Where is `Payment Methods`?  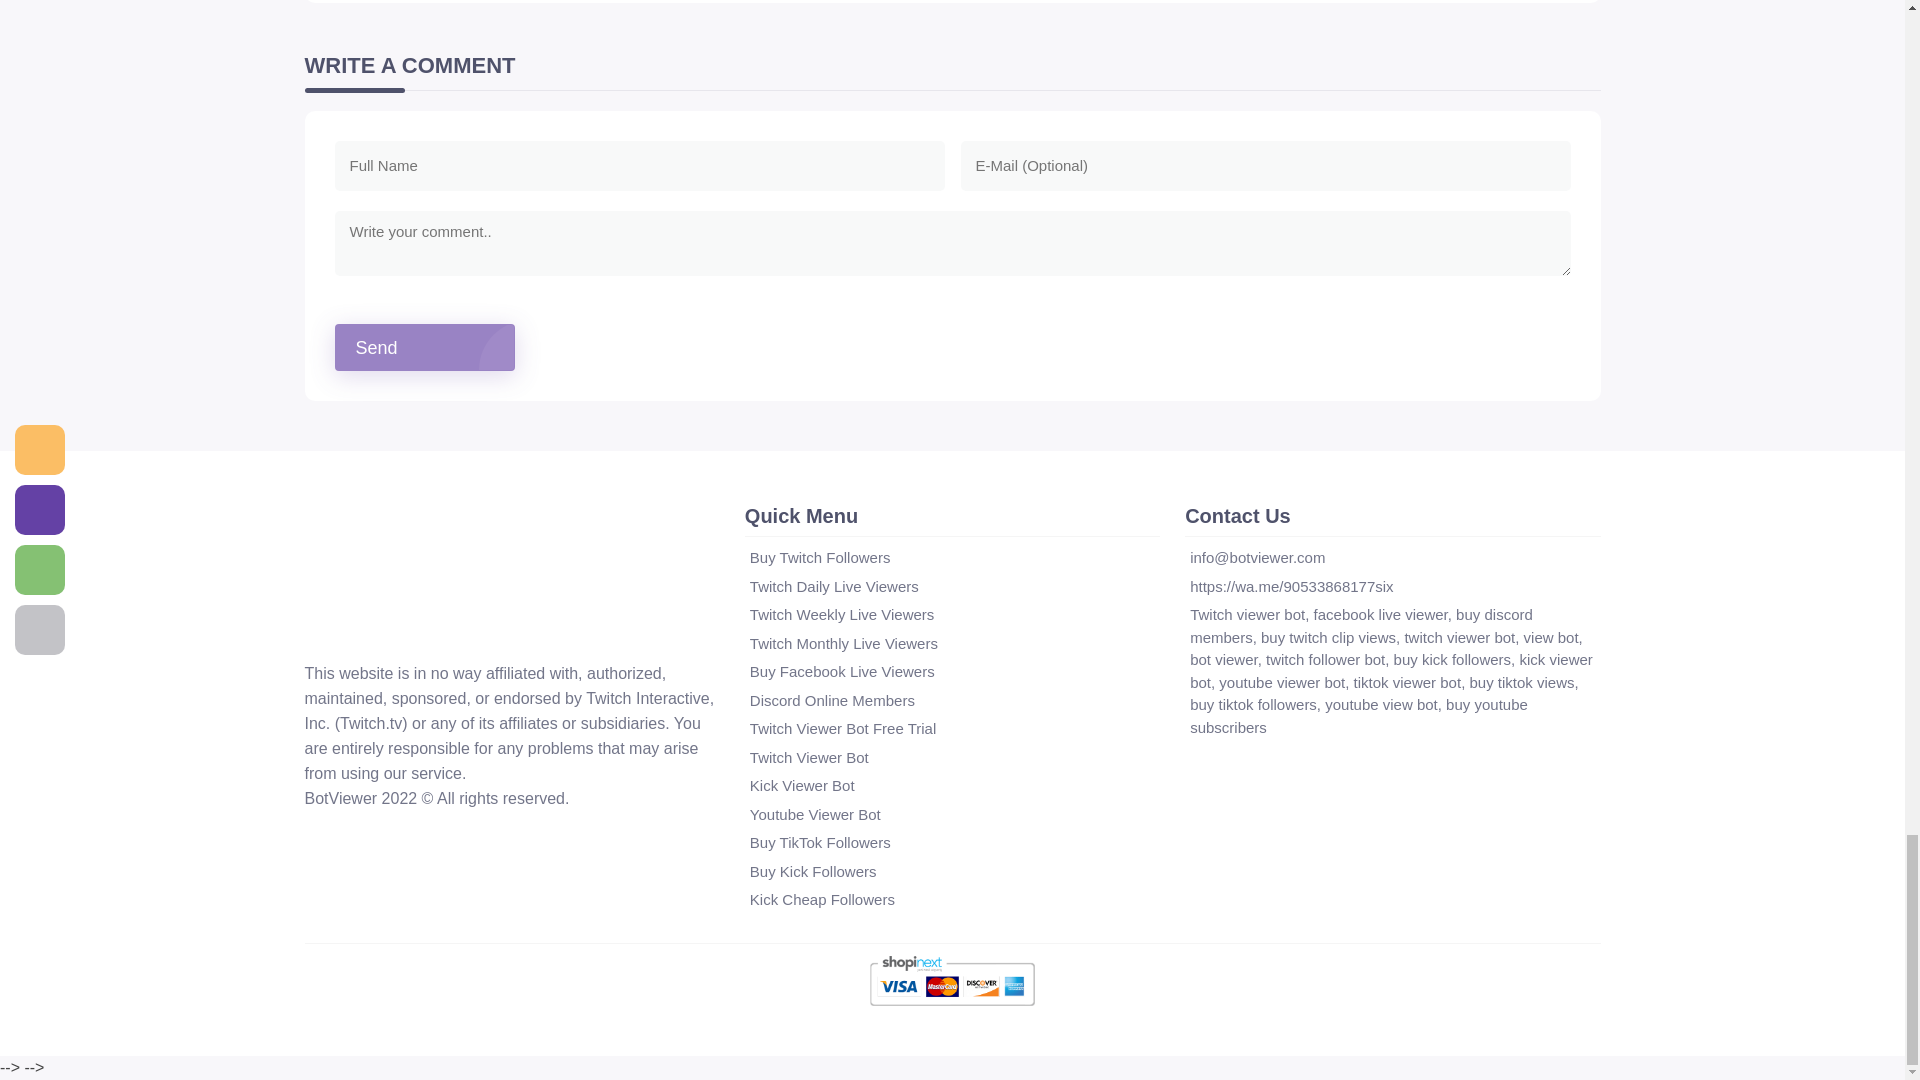 Payment Methods is located at coordinates (952, 980).